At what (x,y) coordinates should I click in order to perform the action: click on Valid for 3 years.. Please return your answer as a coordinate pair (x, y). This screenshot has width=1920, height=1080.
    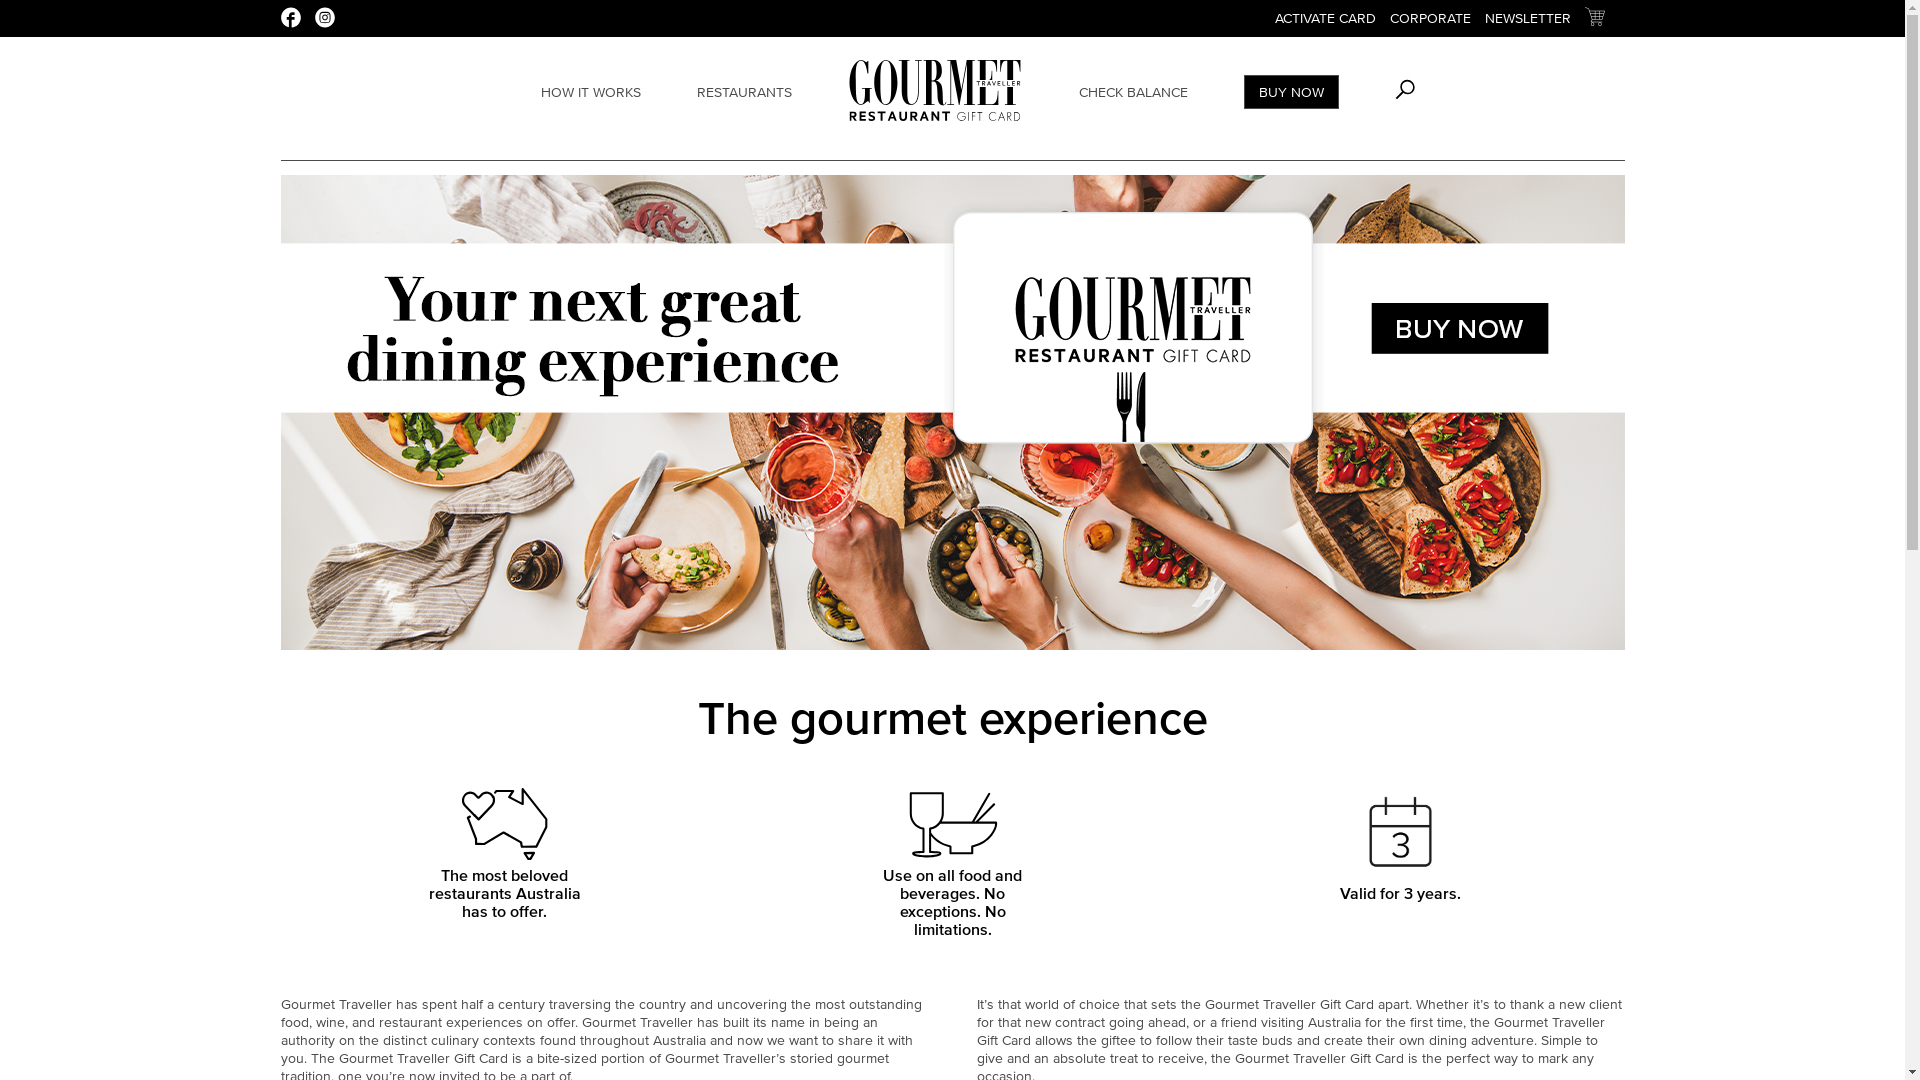
    Looking at the image, I should click on (1400, 893).